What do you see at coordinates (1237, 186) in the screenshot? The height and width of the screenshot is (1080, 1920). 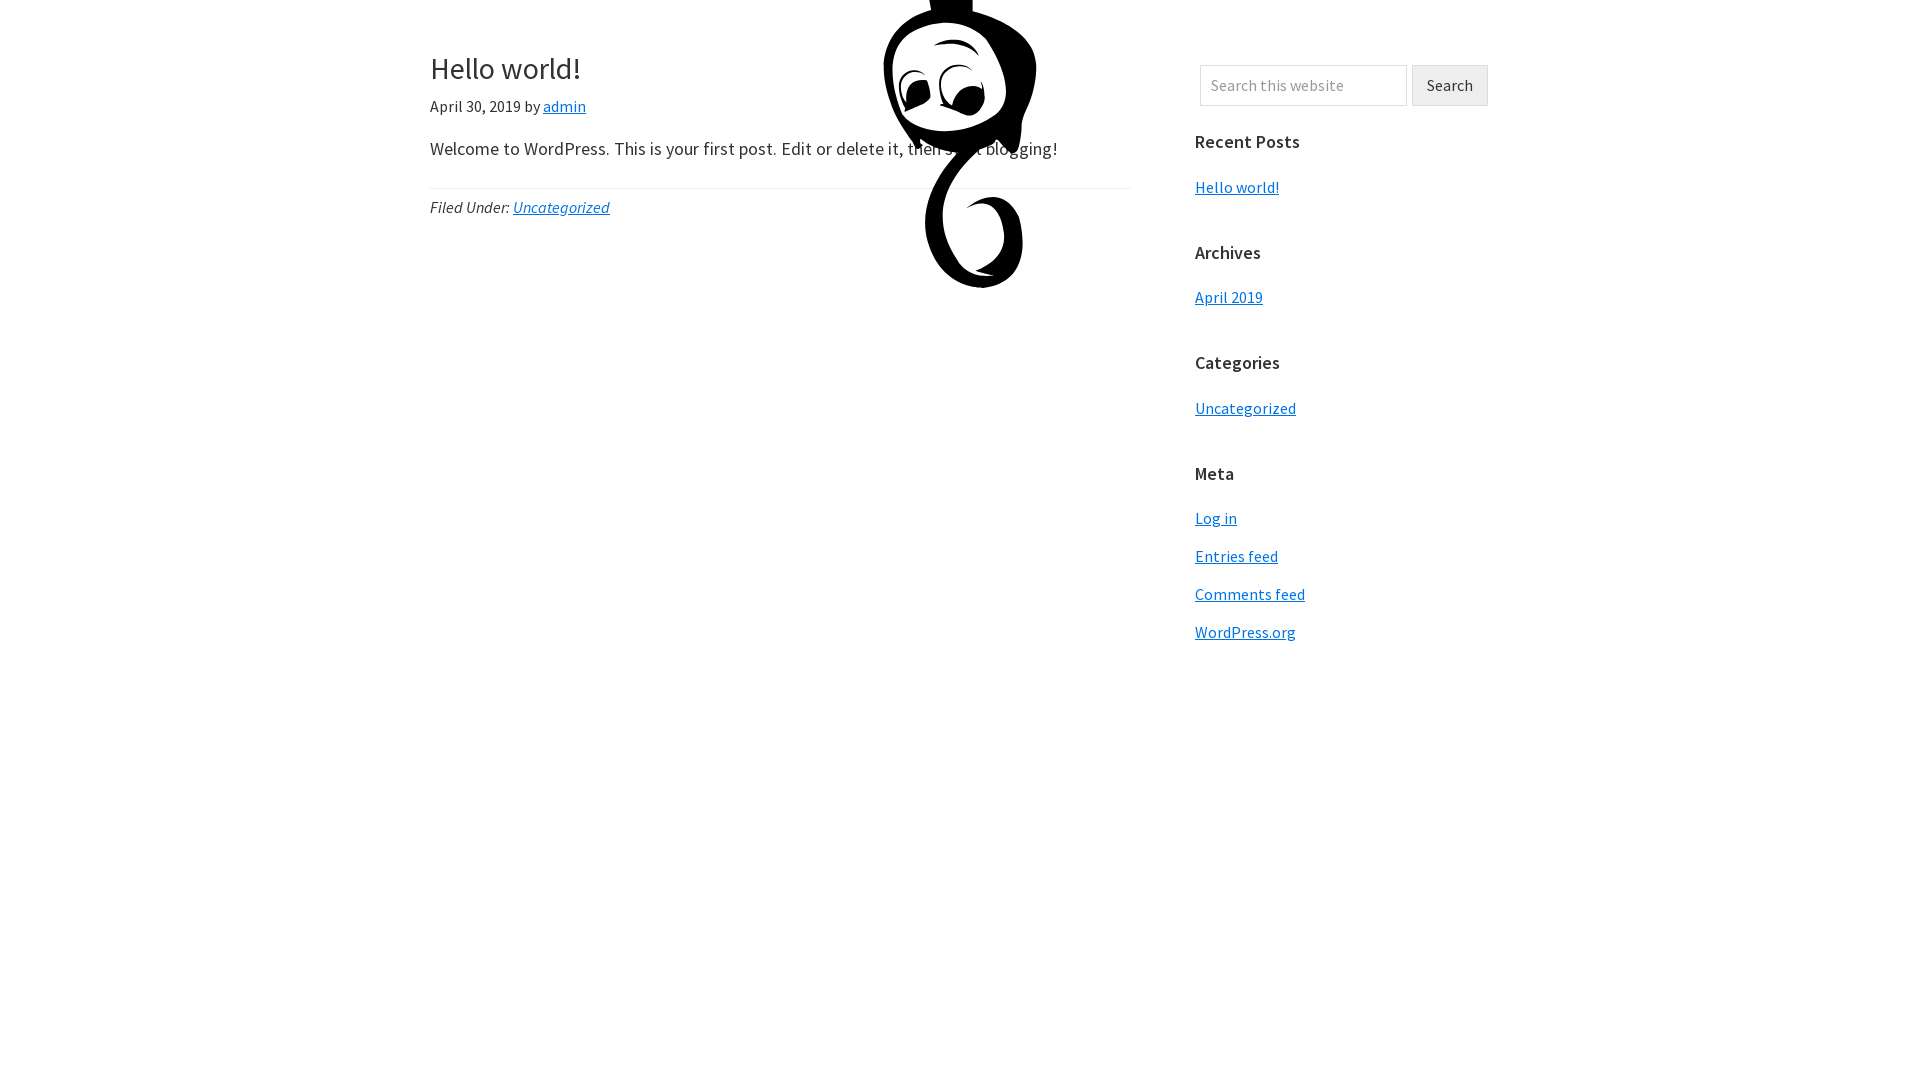 I see `Hello world!` at bounding box center [1237, 186].